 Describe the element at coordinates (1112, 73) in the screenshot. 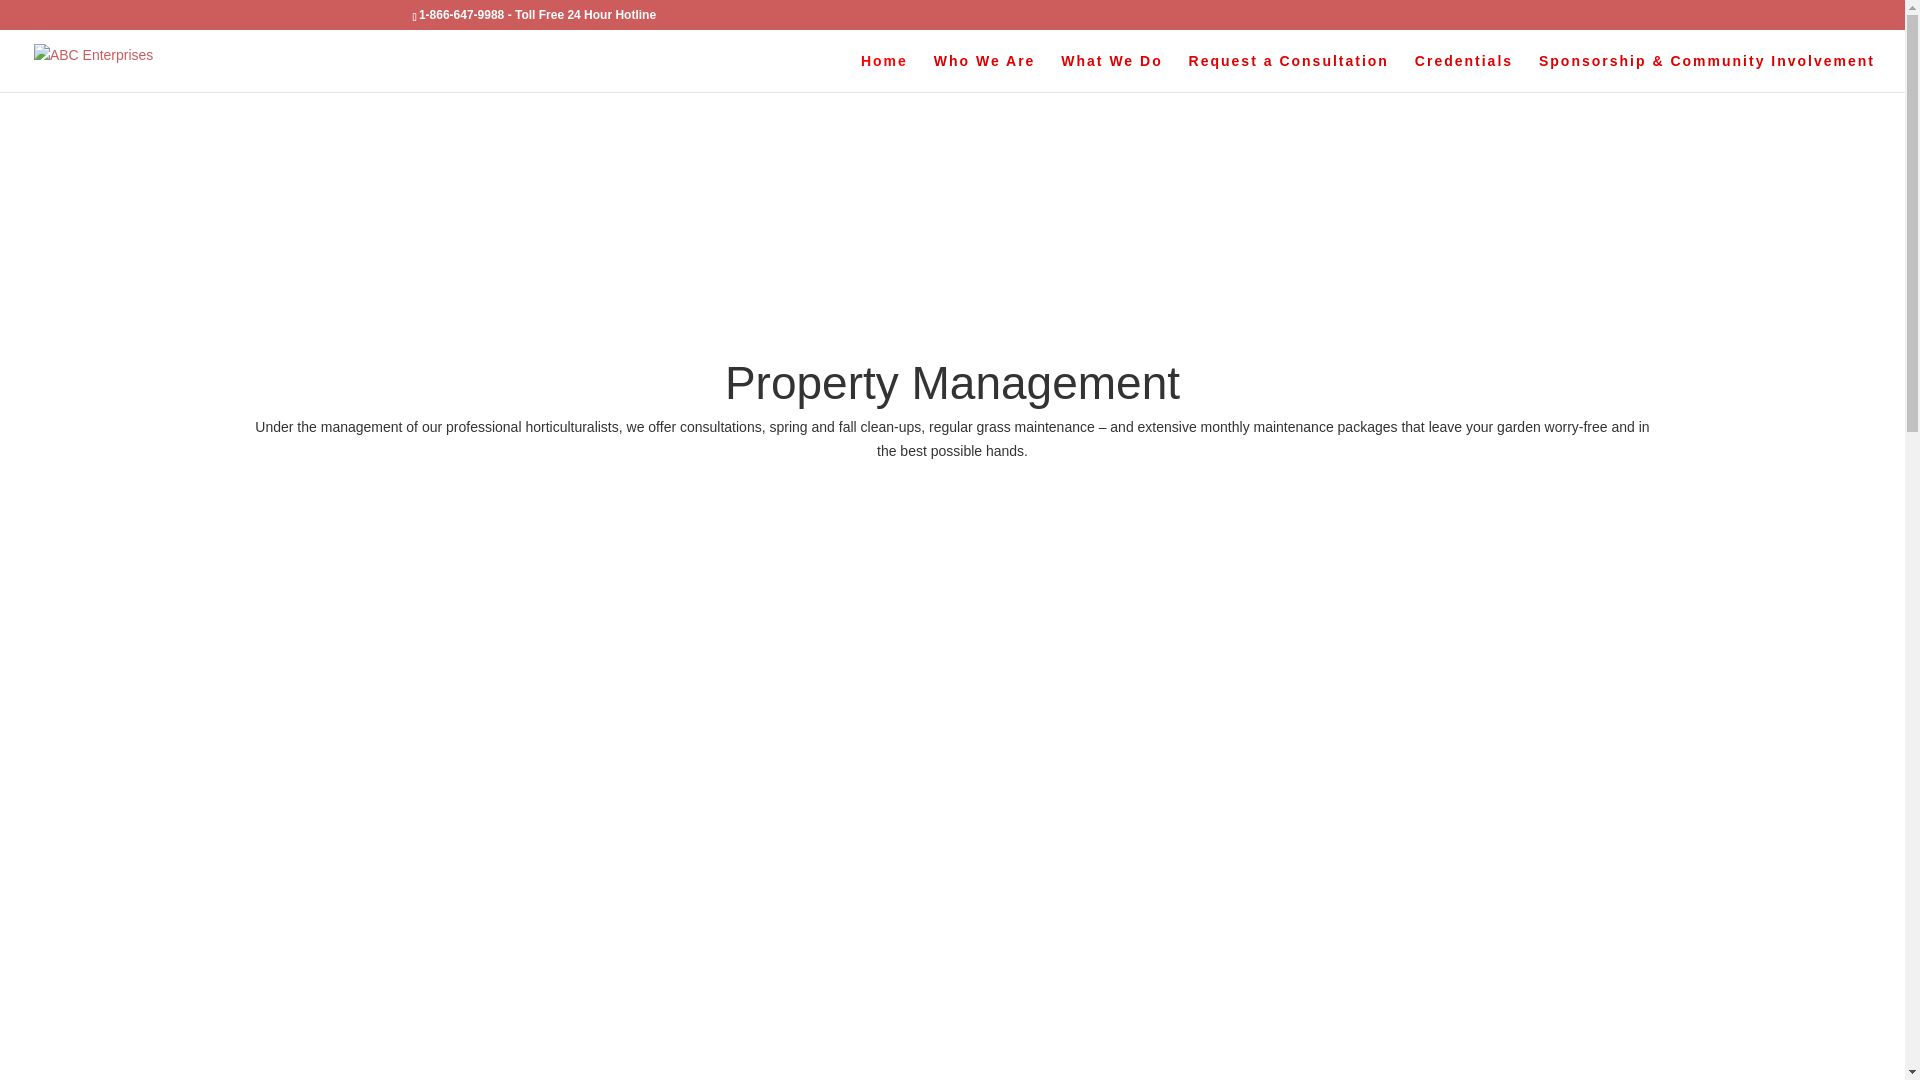

I see `What We Do` at that location.